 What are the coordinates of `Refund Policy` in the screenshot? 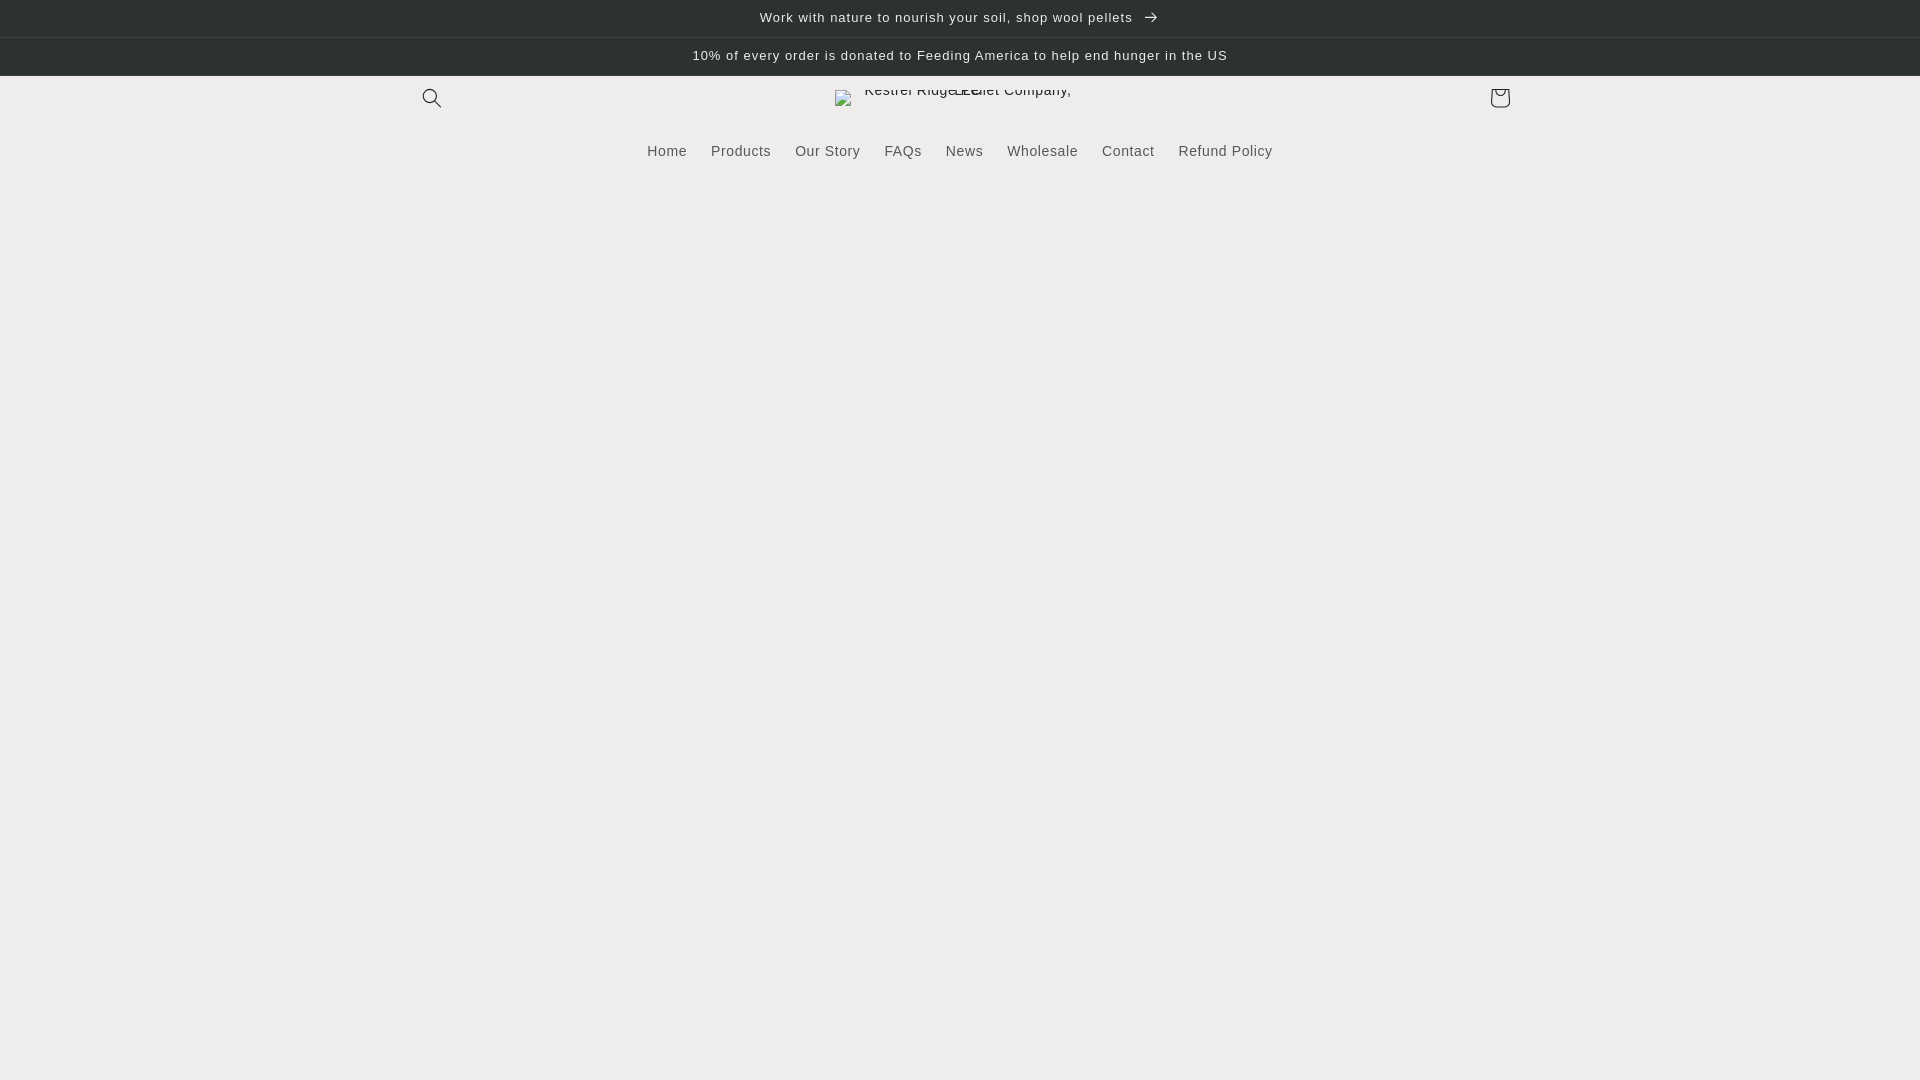 It's located at (1224, 150).